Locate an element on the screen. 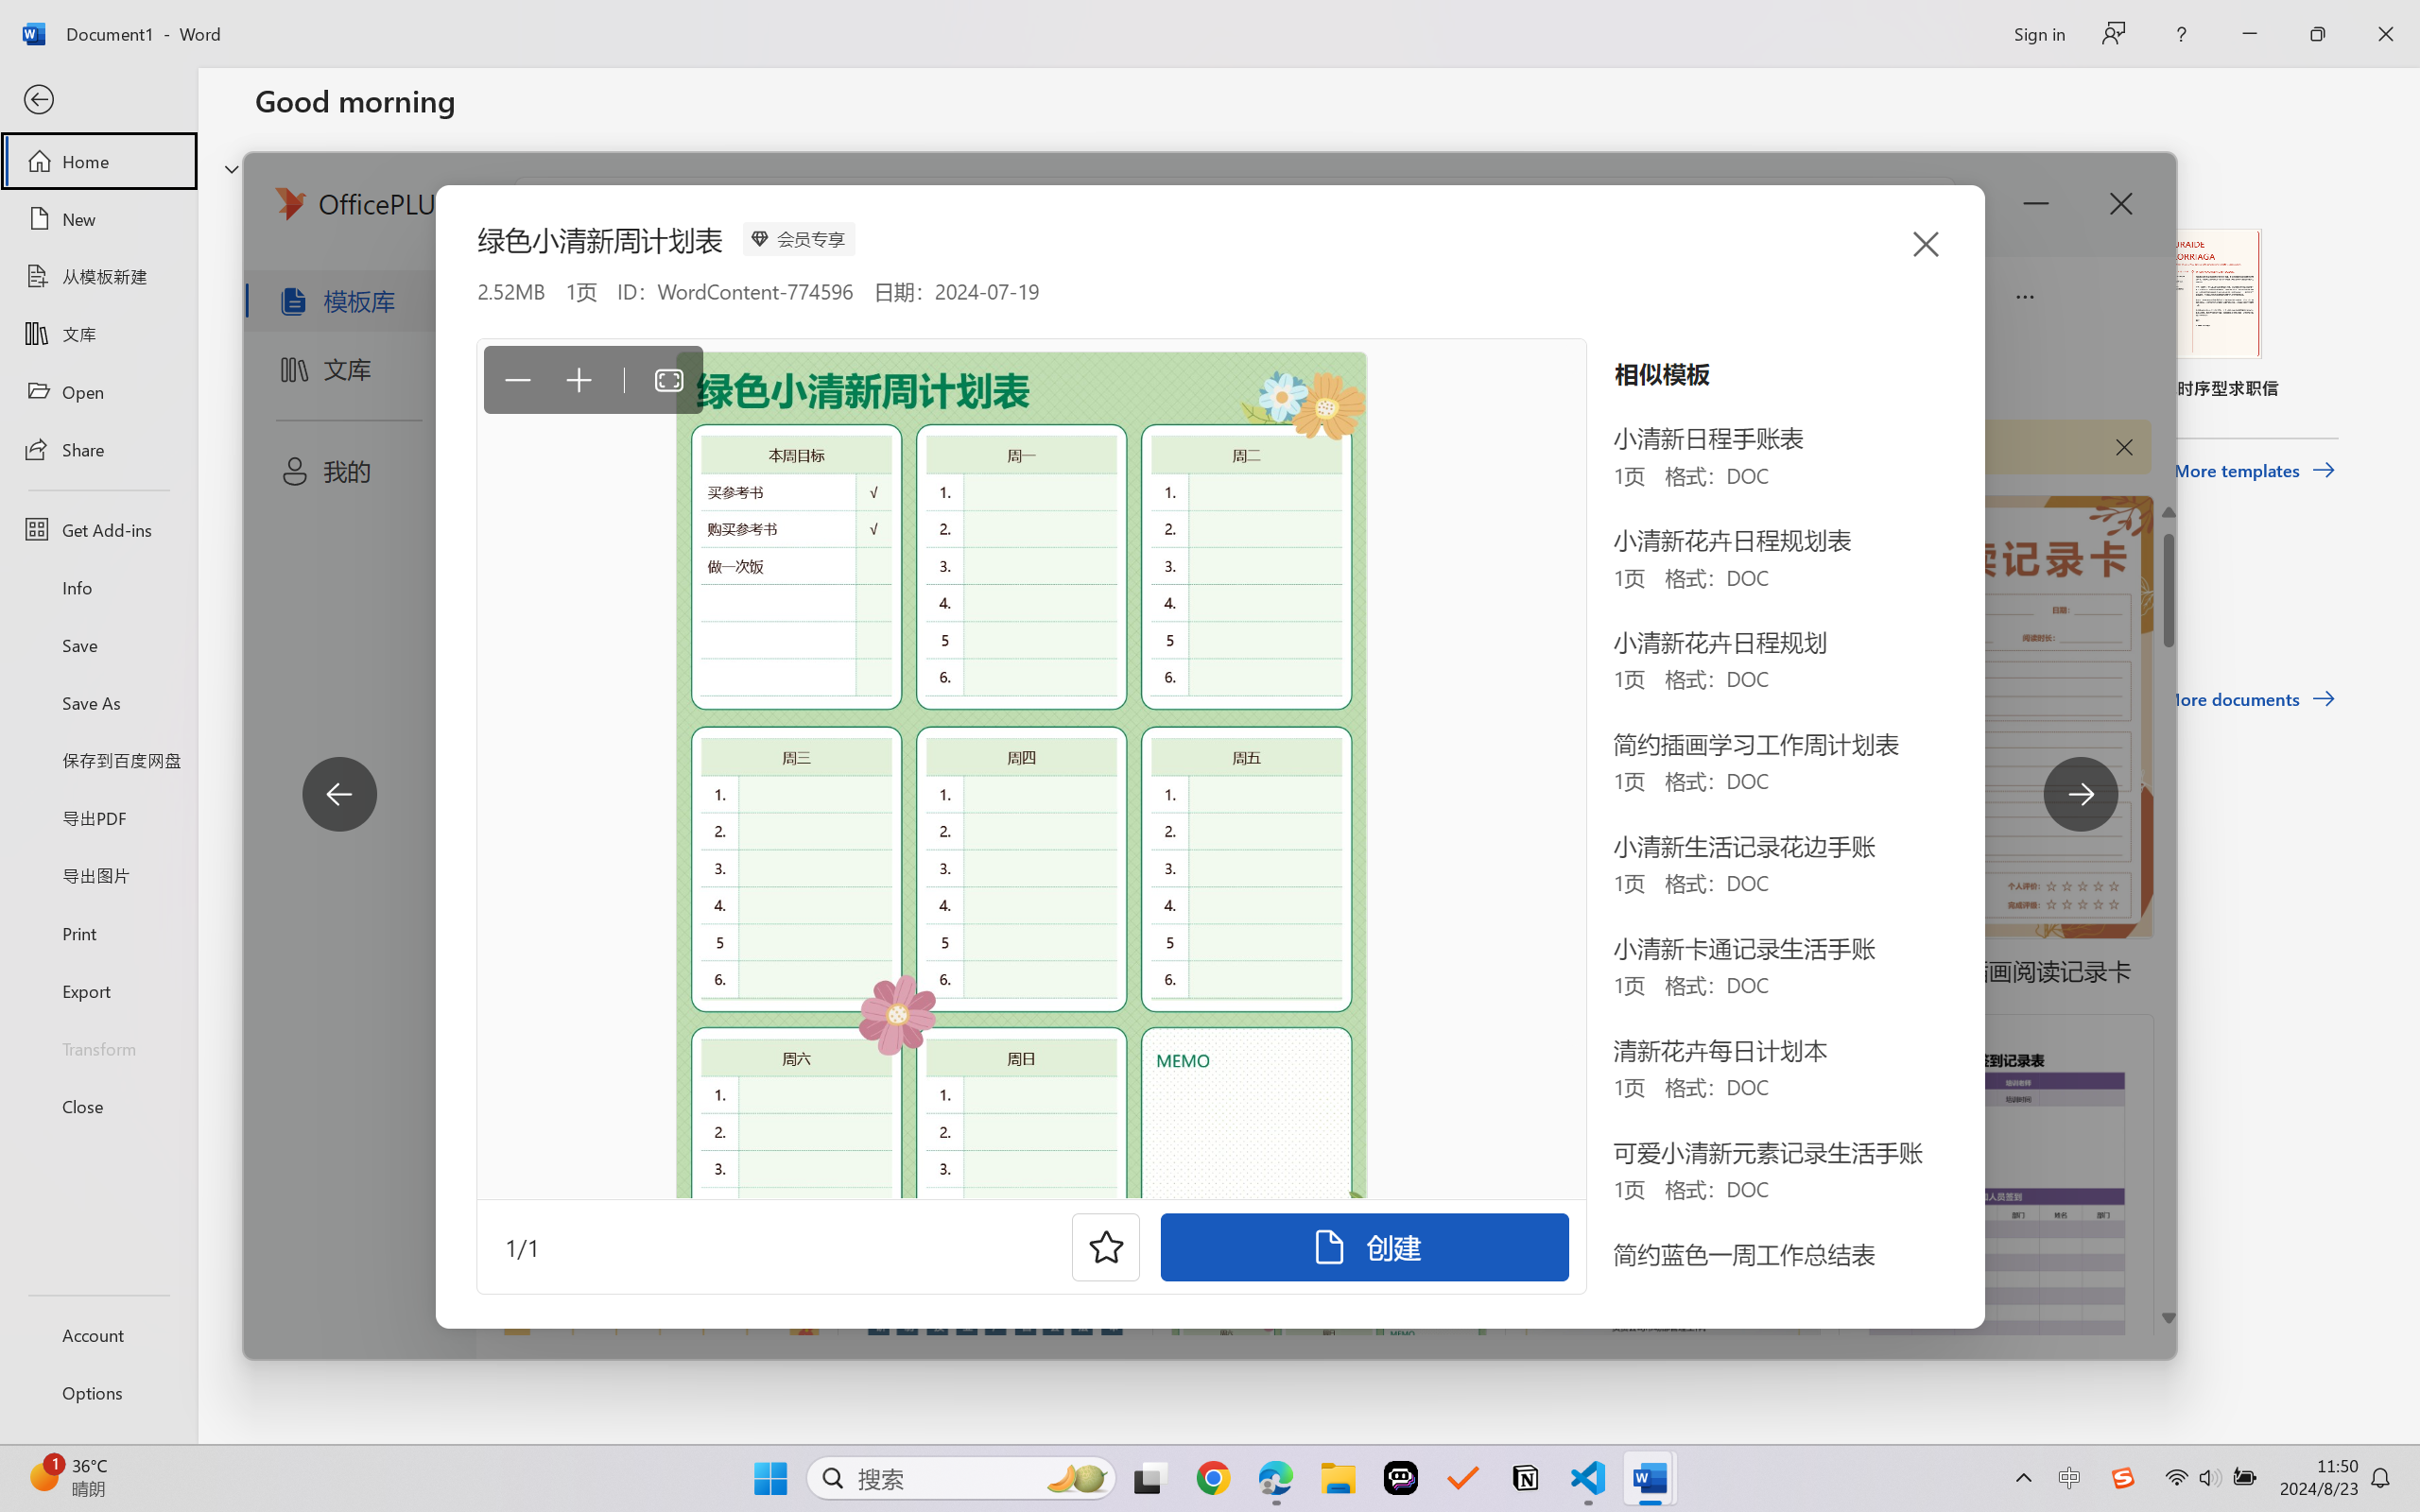 The width and height of the screenshot is (2420, 1512). Options is located at coordinates (98, 1393).